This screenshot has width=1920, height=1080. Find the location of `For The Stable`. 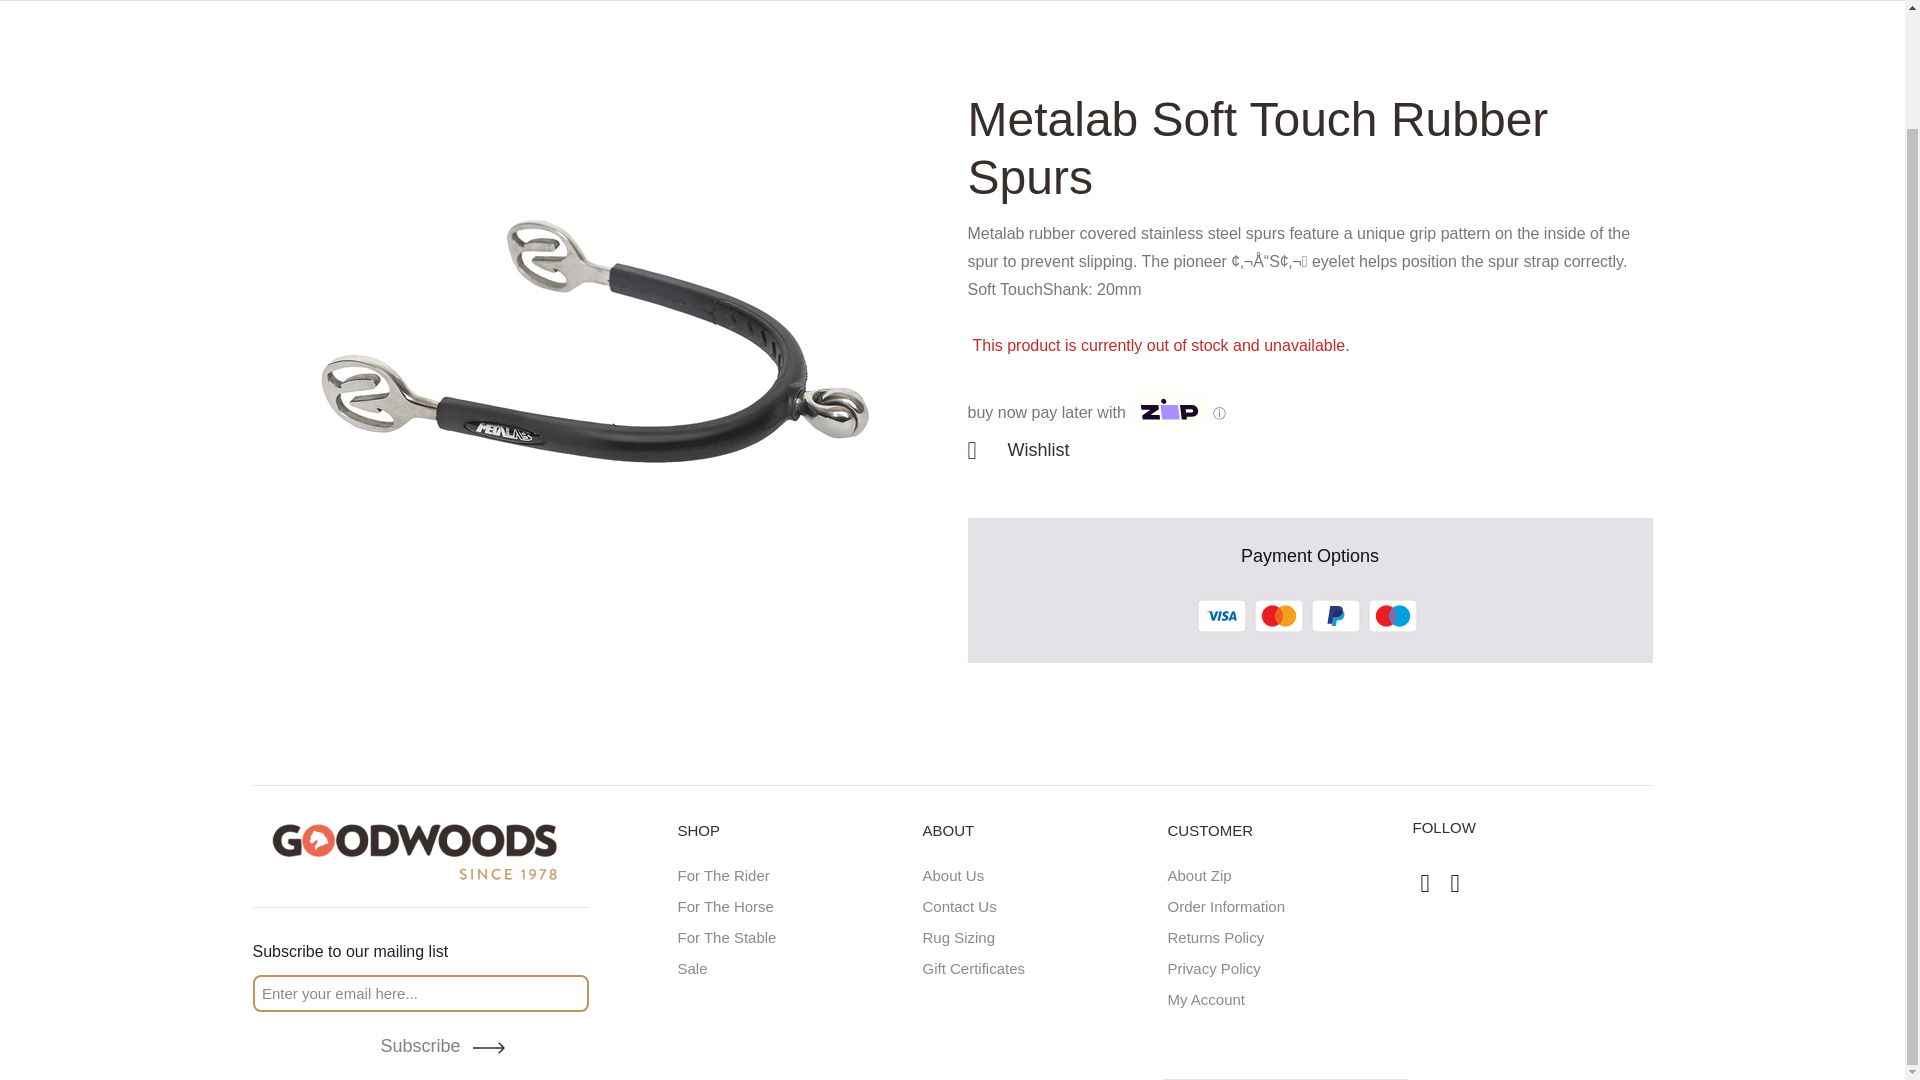

For The Stable is located at coordinates (795, 934).